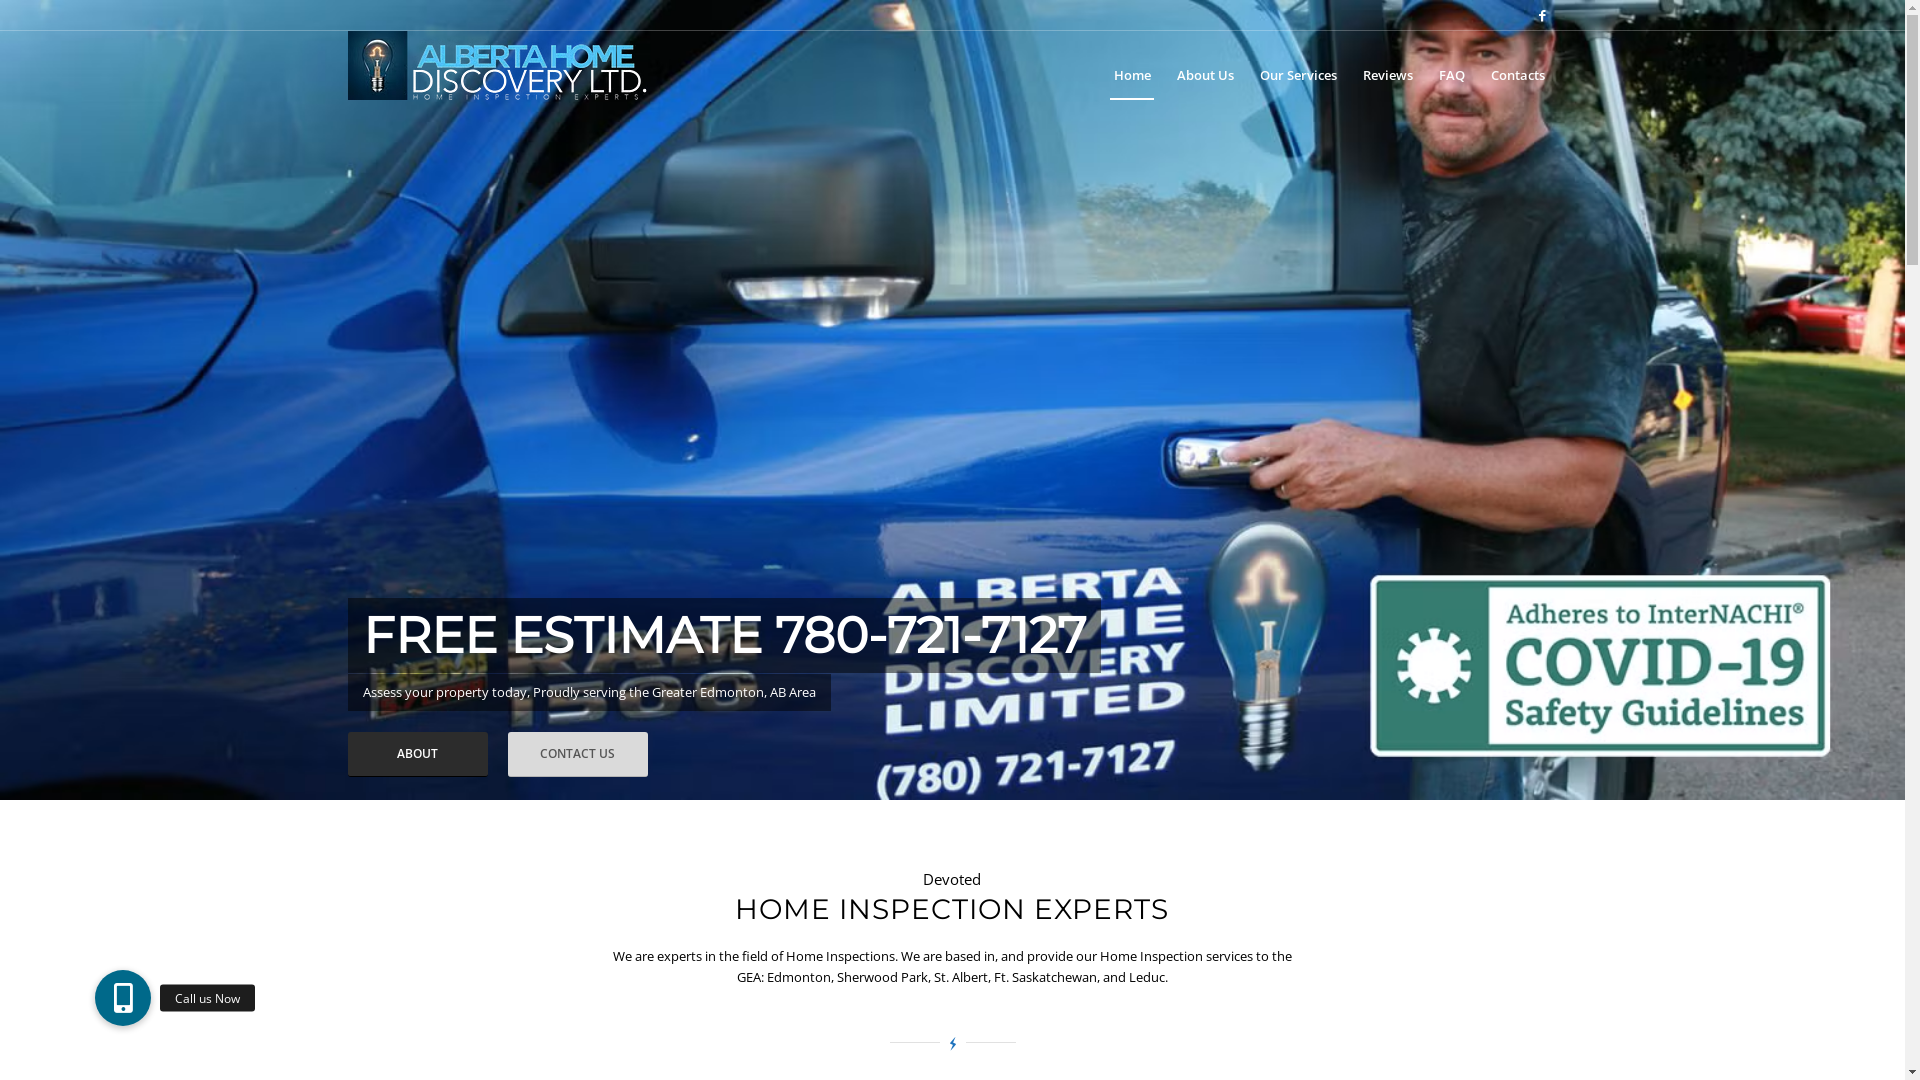  What do you see at coordinates (1518, 75) in the screenshot?
I see `Contacts` at bounding box center [1518, 75].